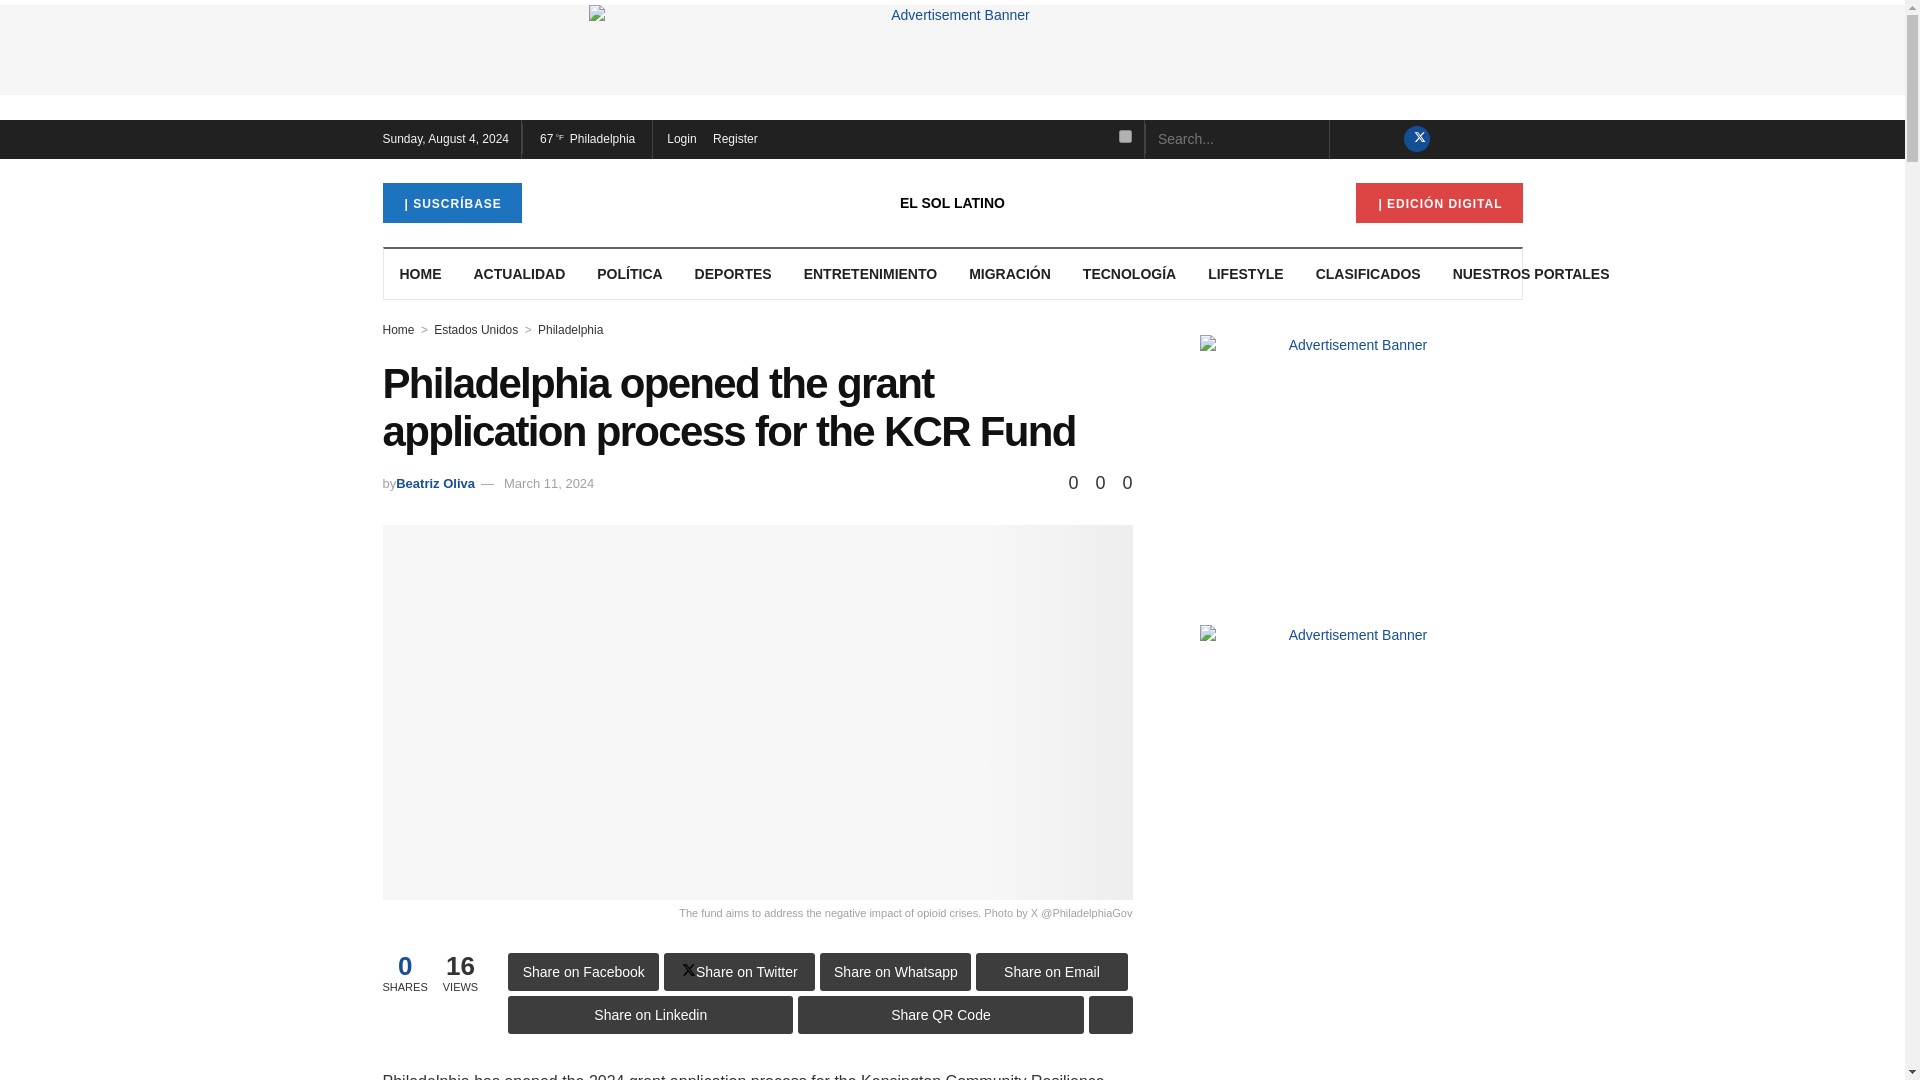 This screenshot has width=1920, height=1080. What do you see at coordinates (870, 273) in the screenshot?
I see `ENTRETENIMIENTO` at bounding box center [870, 273].